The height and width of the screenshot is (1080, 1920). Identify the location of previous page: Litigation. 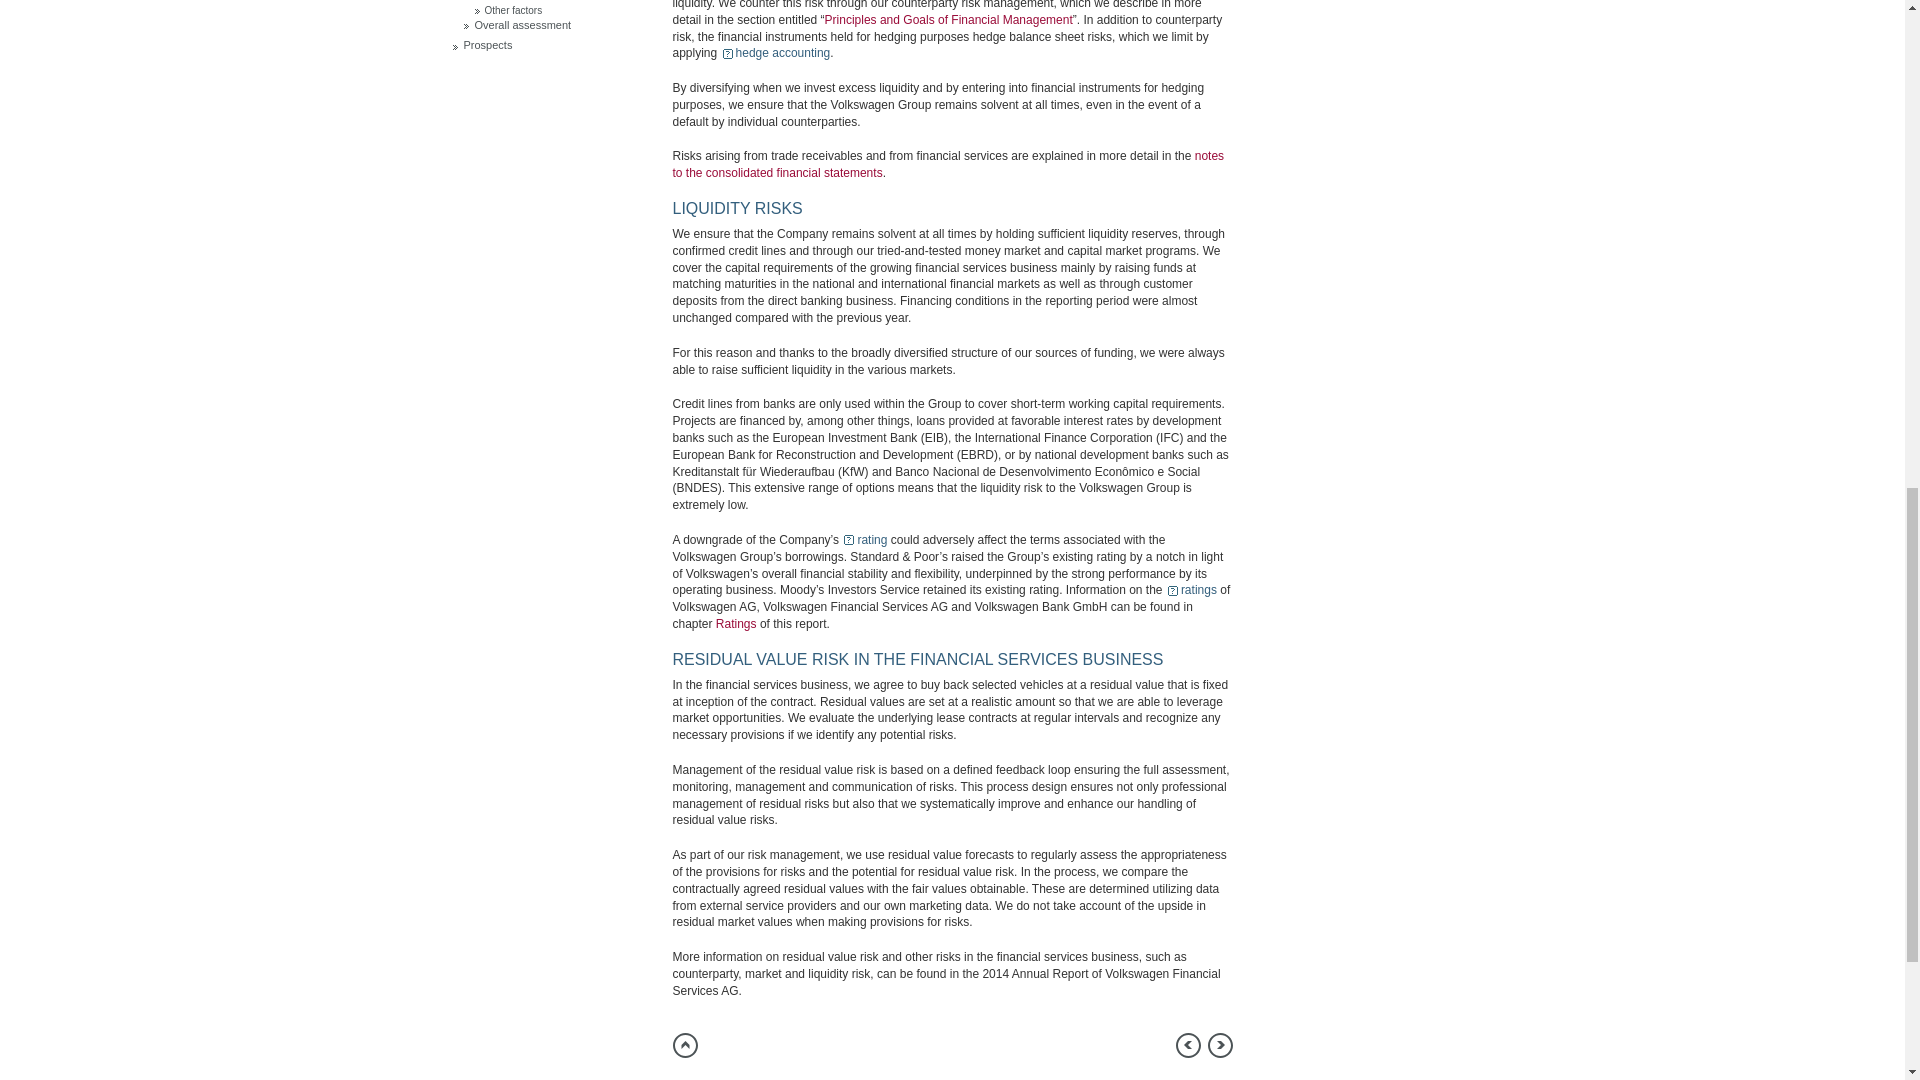
(1188, 1045).